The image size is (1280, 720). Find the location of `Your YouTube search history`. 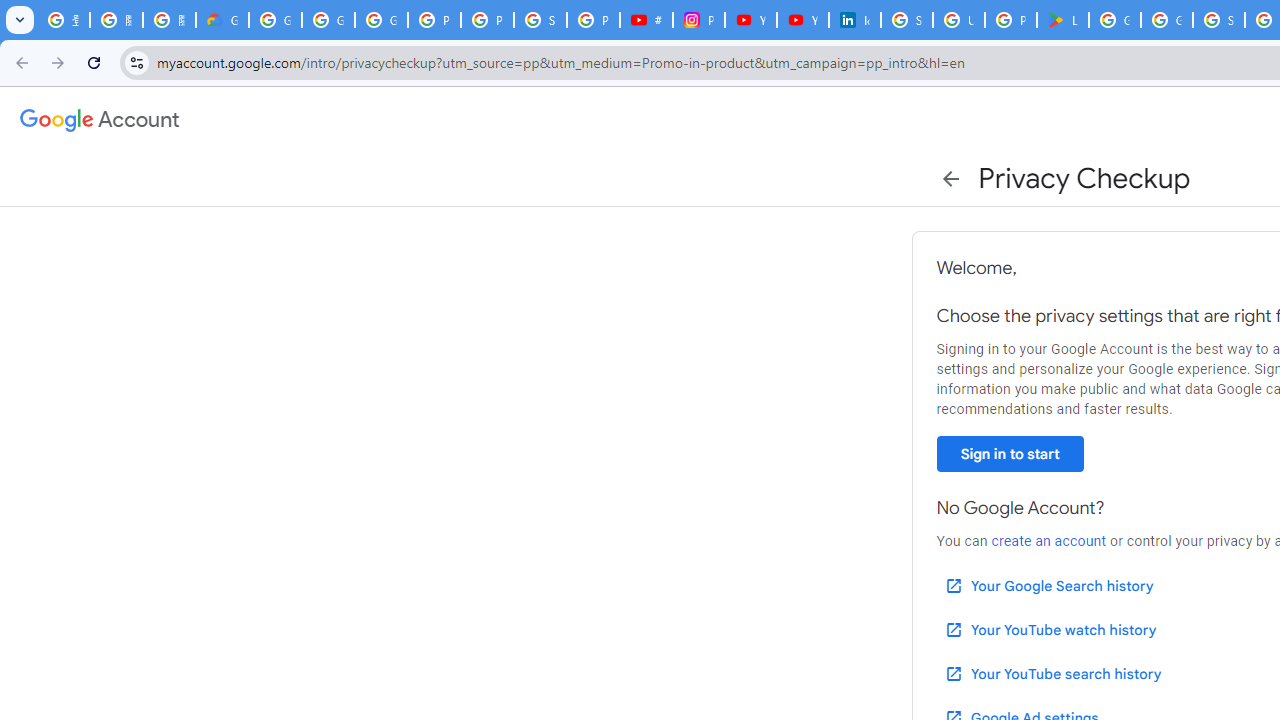

Your YouTube search history is located at coordinates (1052, 673).